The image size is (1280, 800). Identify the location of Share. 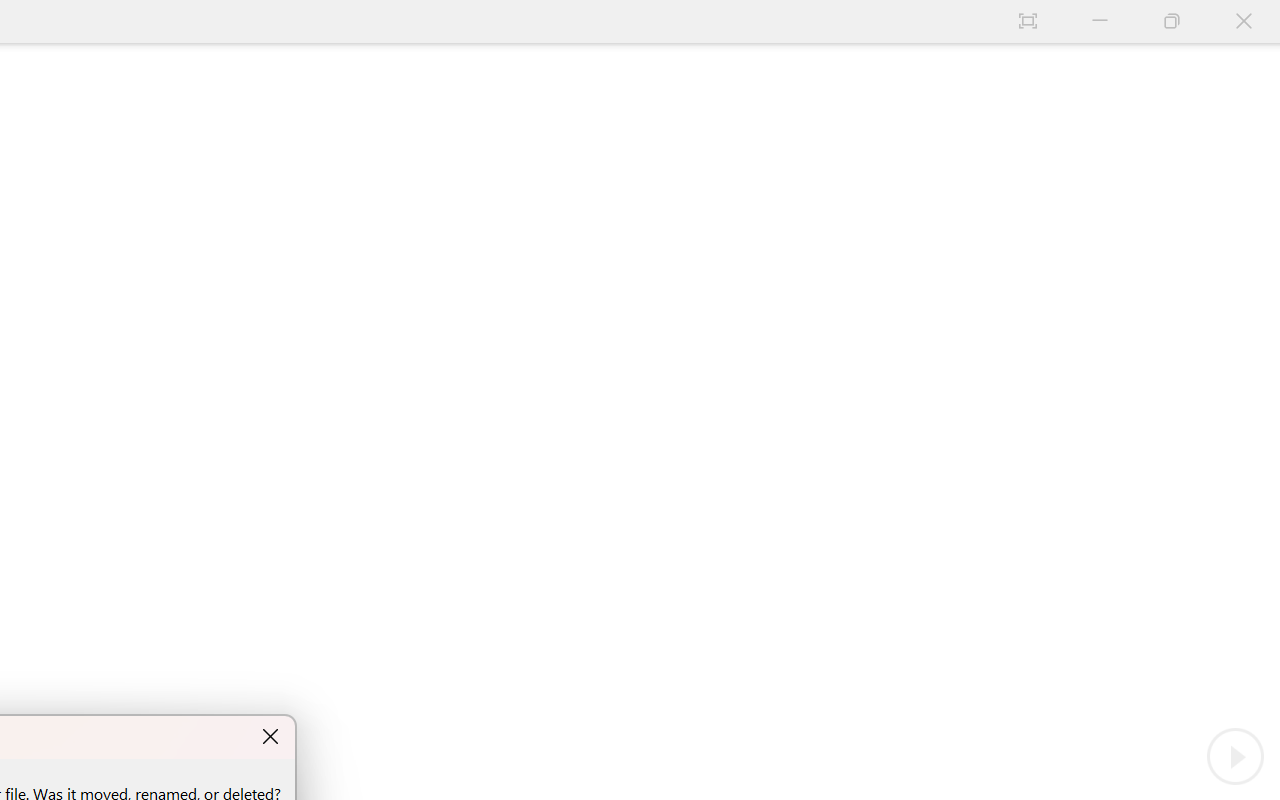
(1223, 54).